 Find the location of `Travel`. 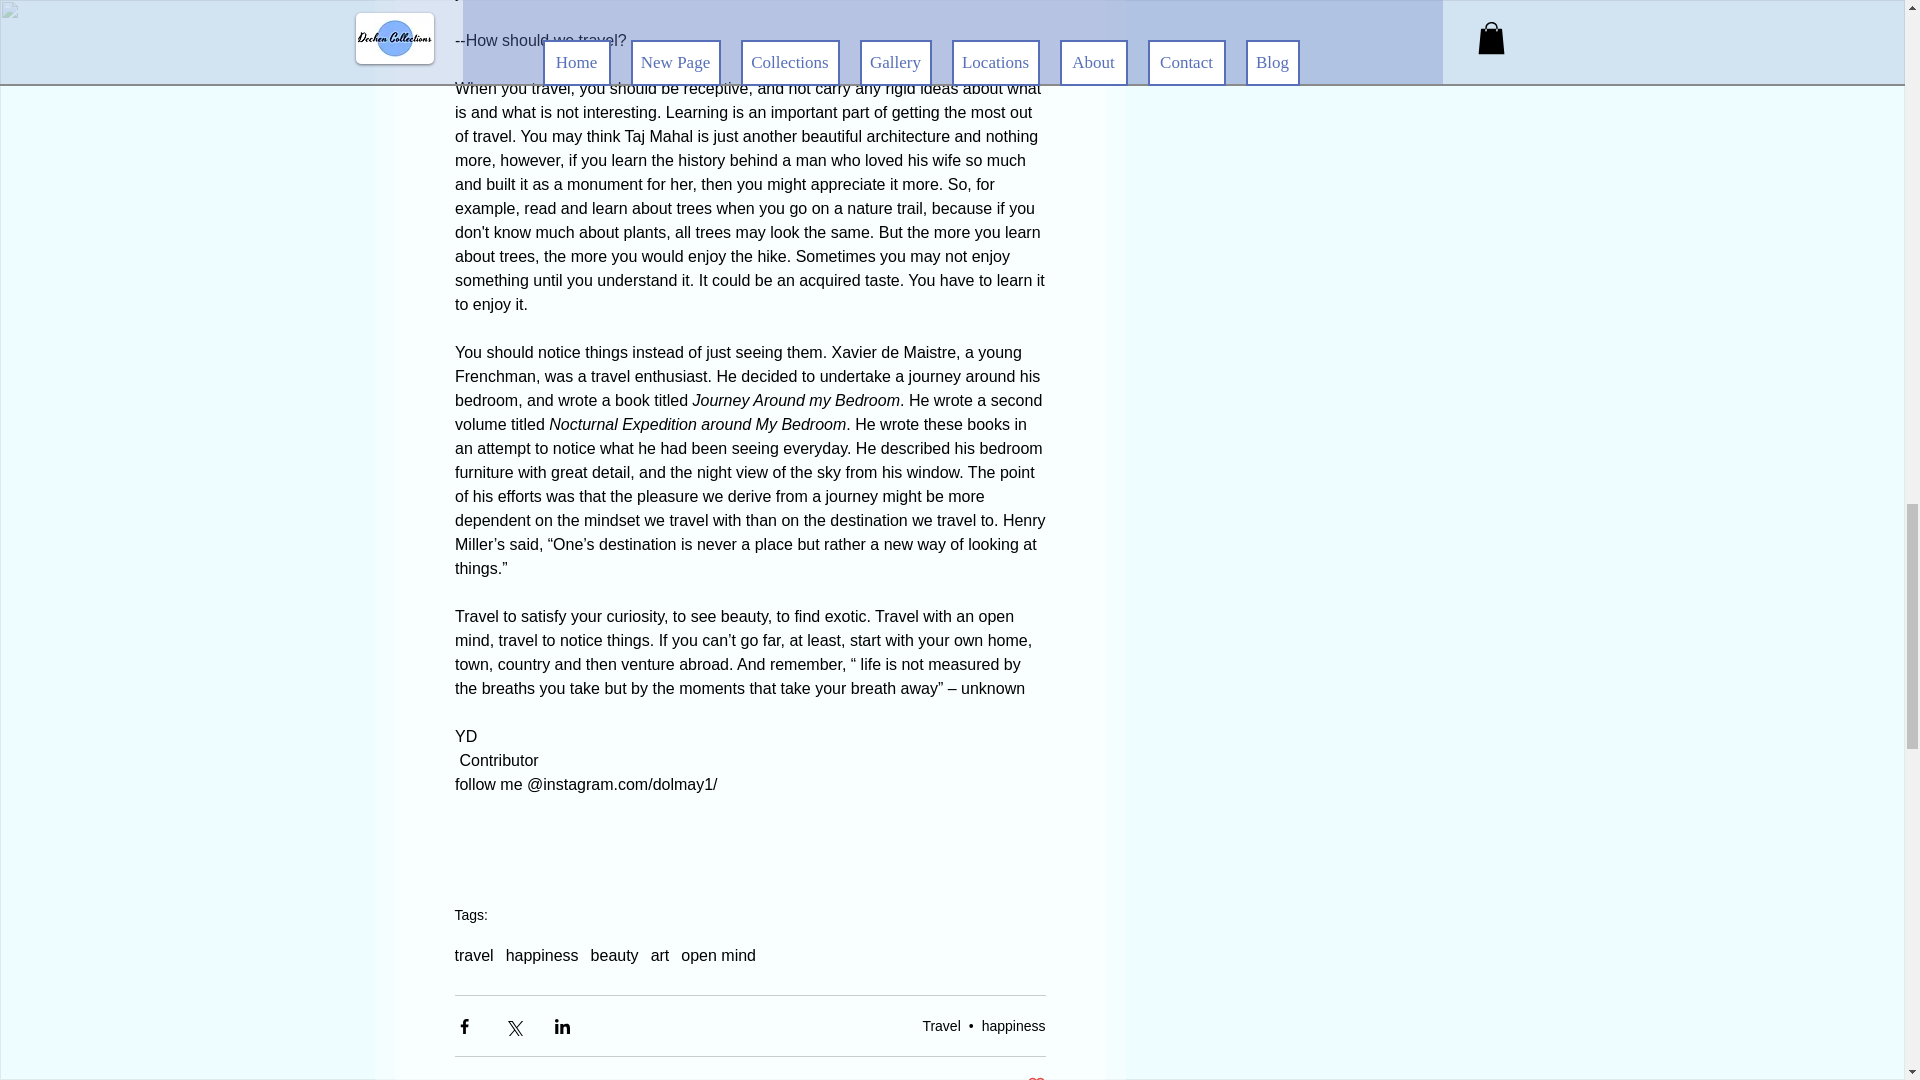

Travel is located at coordinates (940, 1026).